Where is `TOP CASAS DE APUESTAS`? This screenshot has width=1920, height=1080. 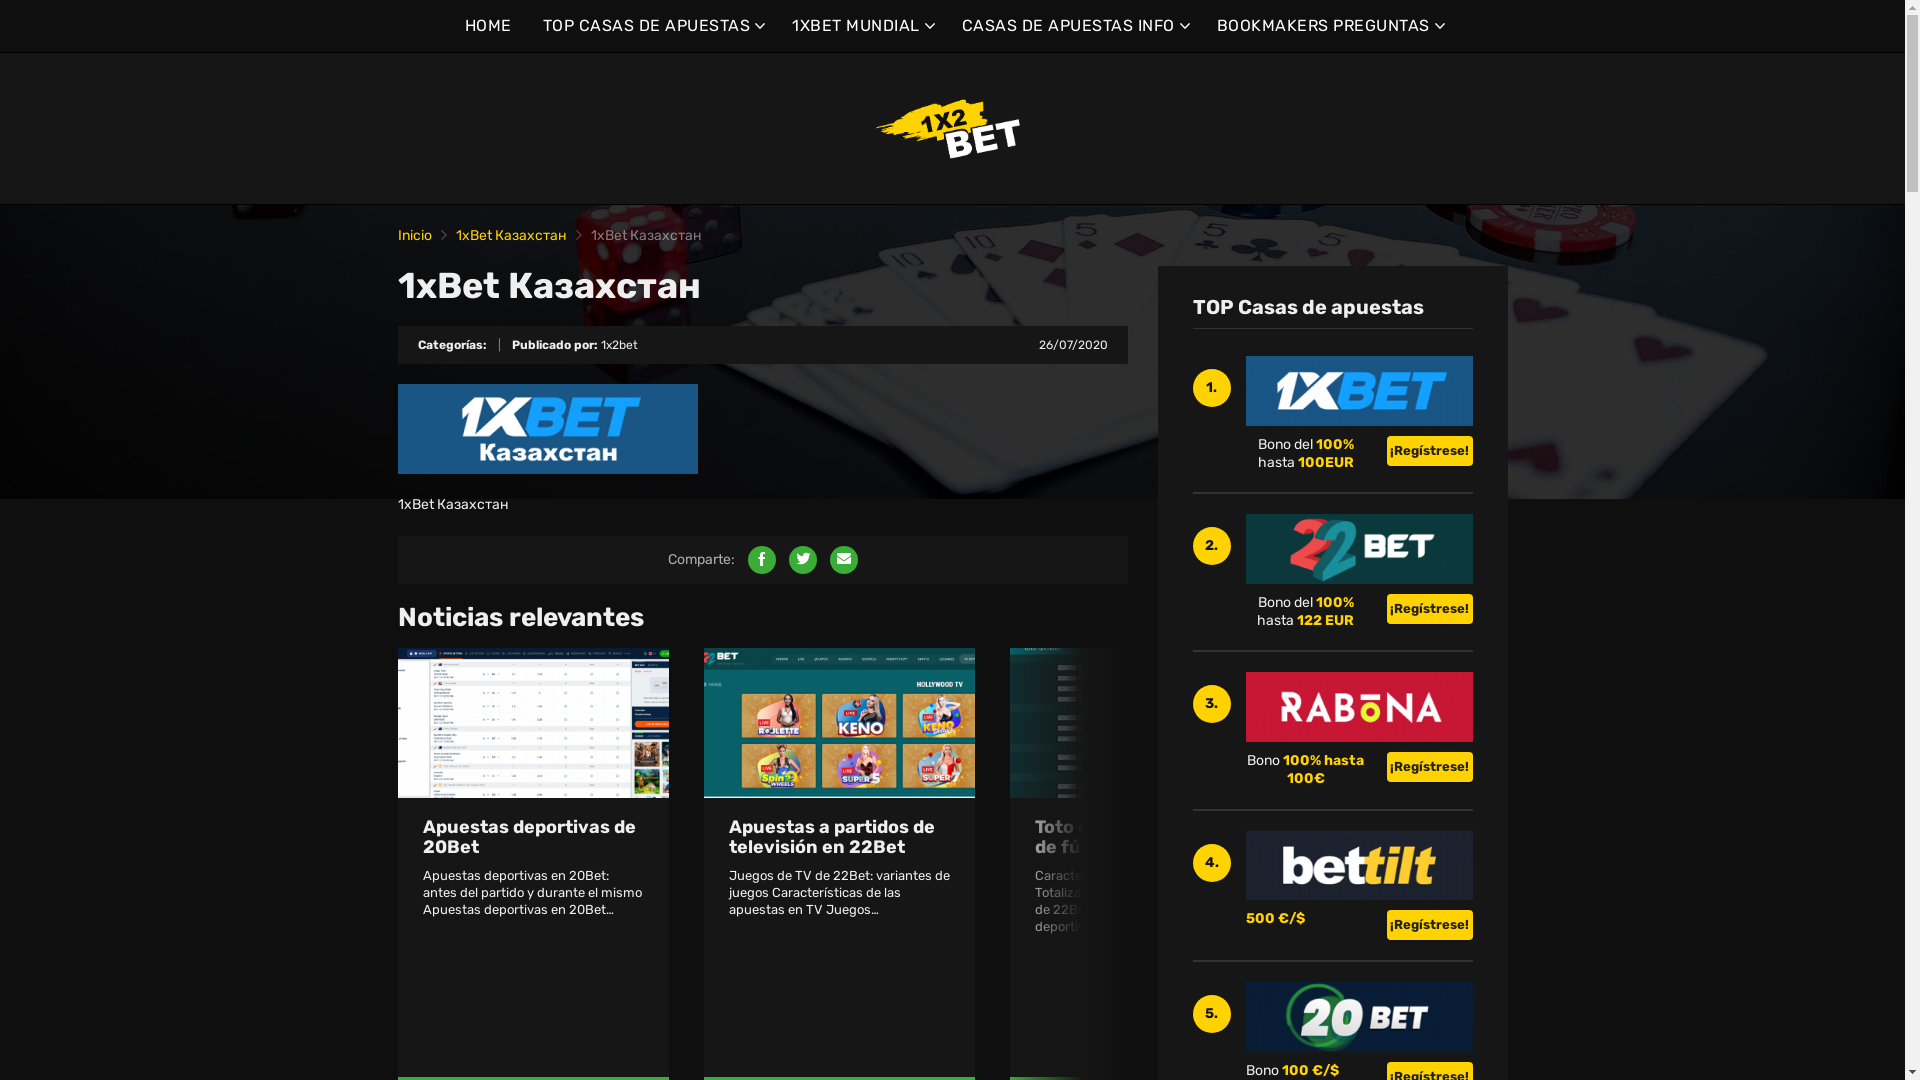 TOP CASAS DE APUESTAS is located at coordinates (652, 26).